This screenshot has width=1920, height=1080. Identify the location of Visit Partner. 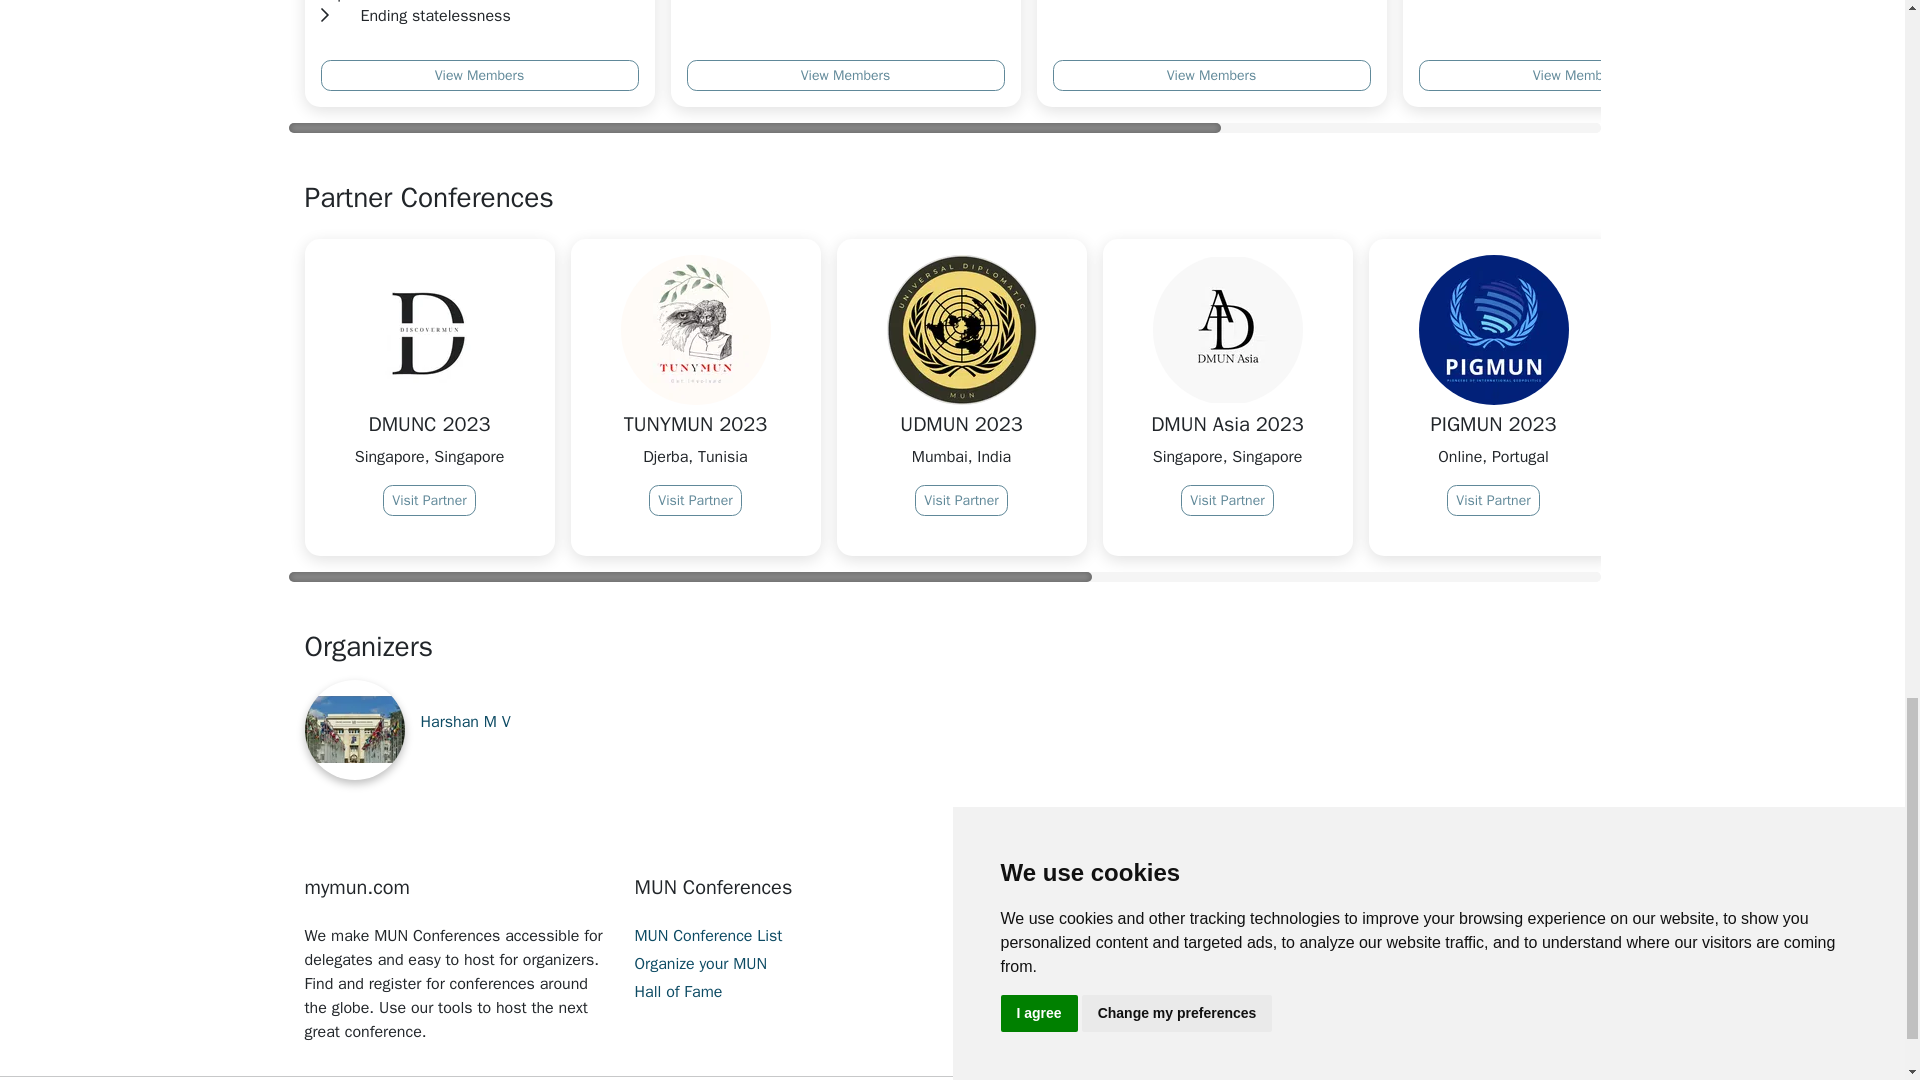
(694, 500).